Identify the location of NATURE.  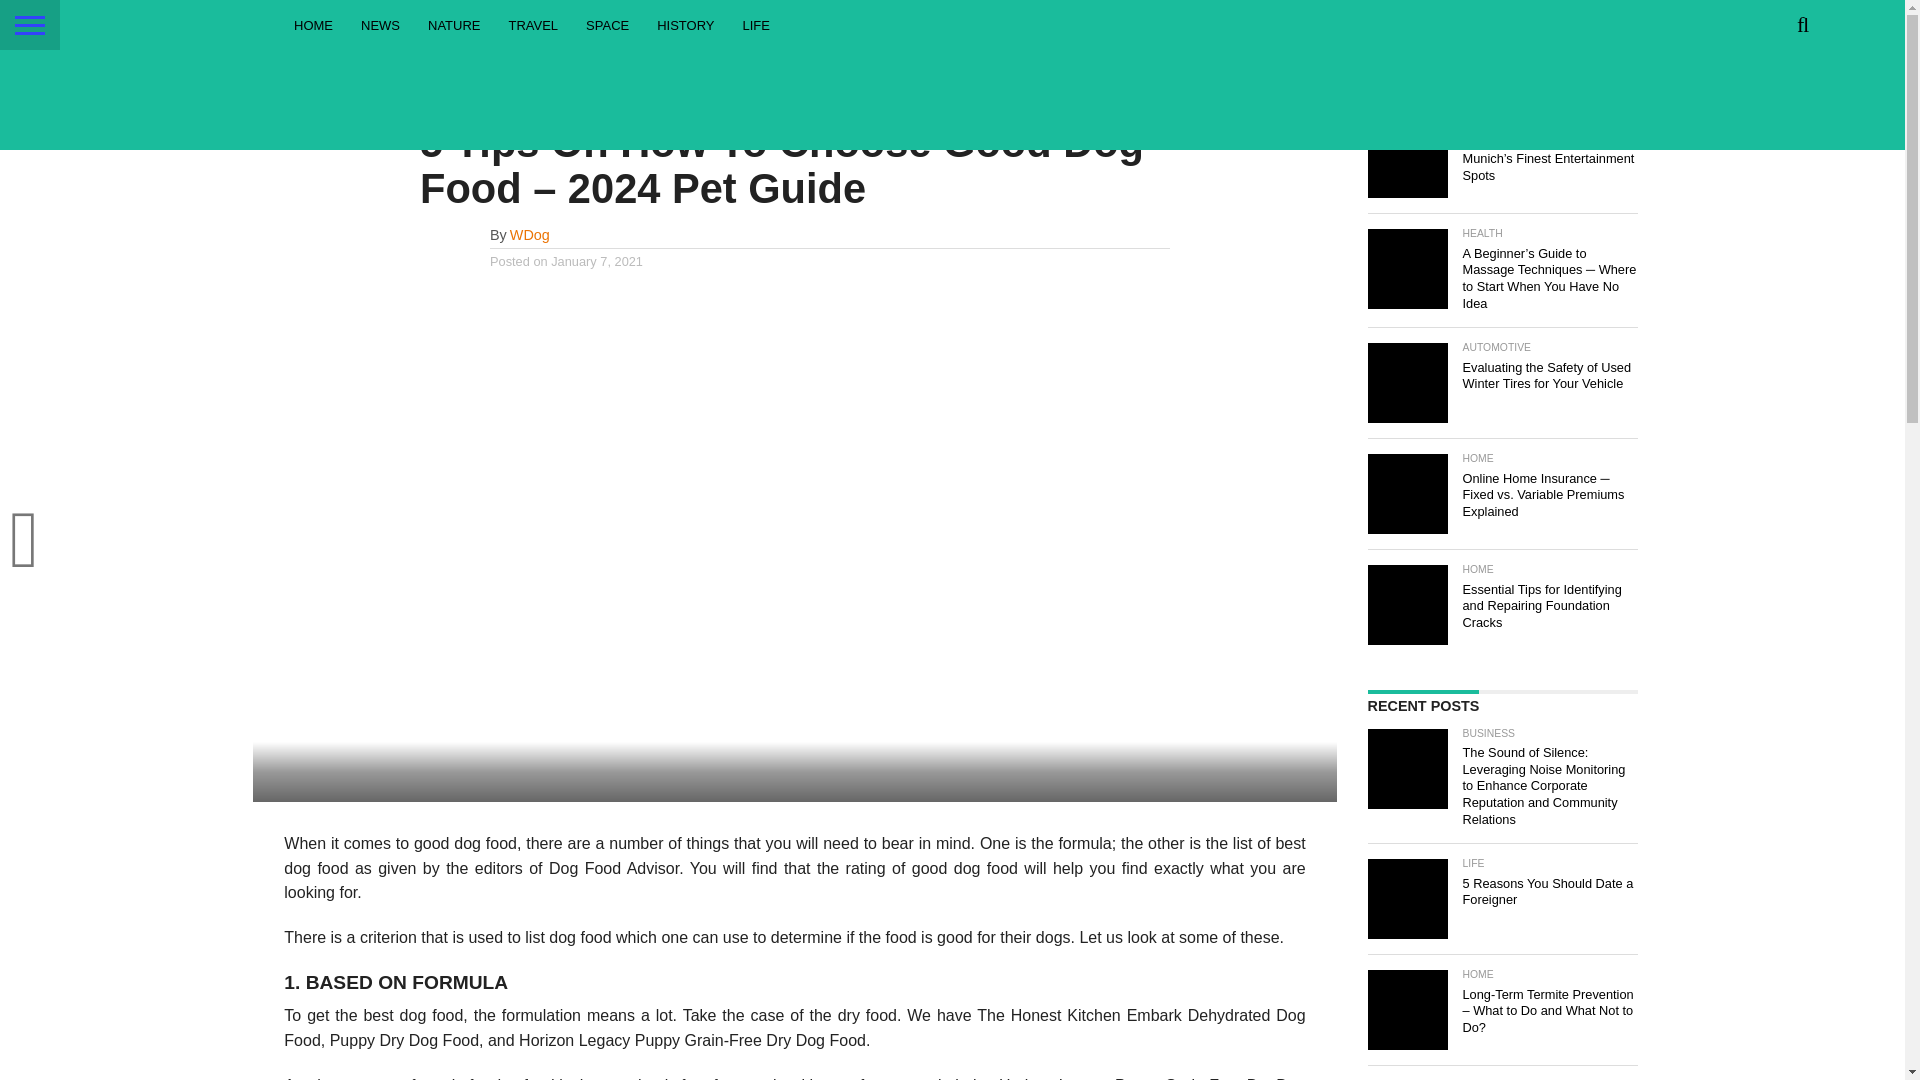
(454, 24).